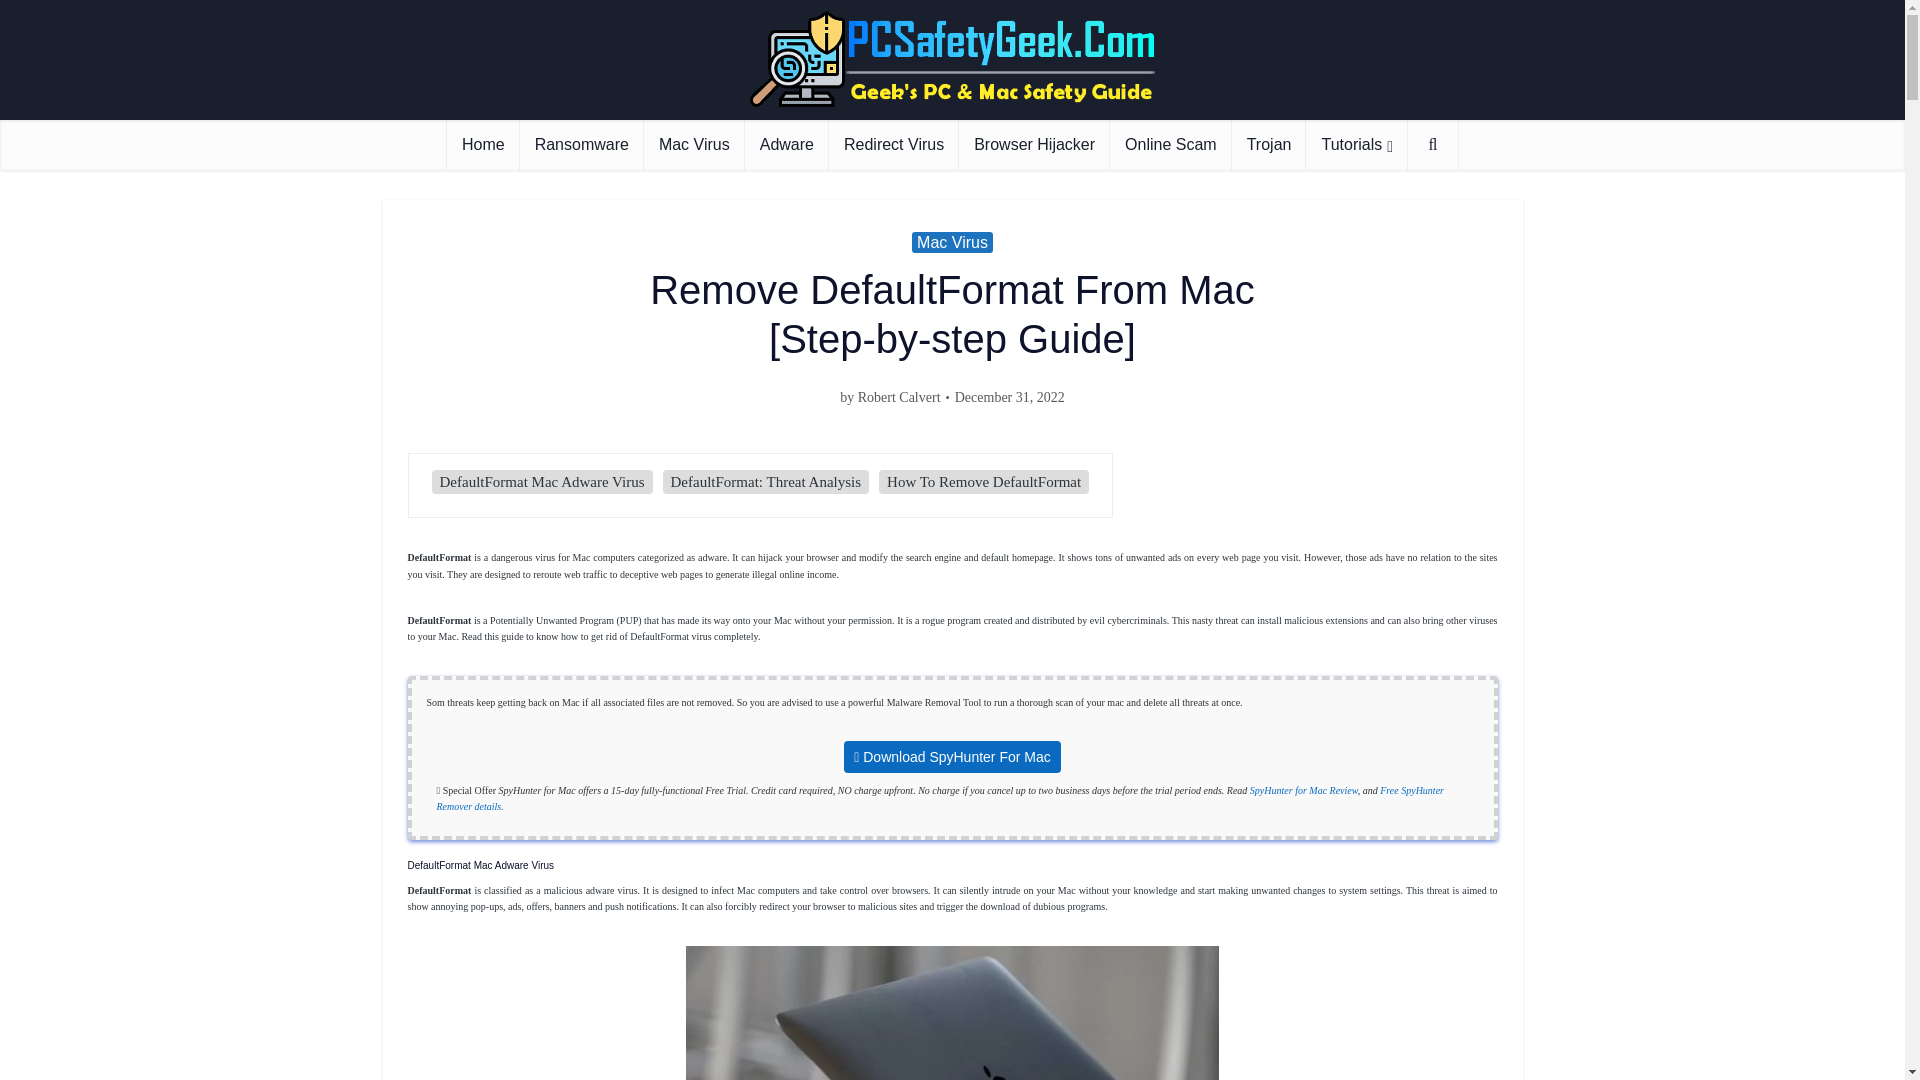 The height and width of the screenshot is (1080, 1920). What do you see at coordinates (952, 756) in the screenshot?
I see `Download SpyHunter For Mac` at bounding box center [952, 756].